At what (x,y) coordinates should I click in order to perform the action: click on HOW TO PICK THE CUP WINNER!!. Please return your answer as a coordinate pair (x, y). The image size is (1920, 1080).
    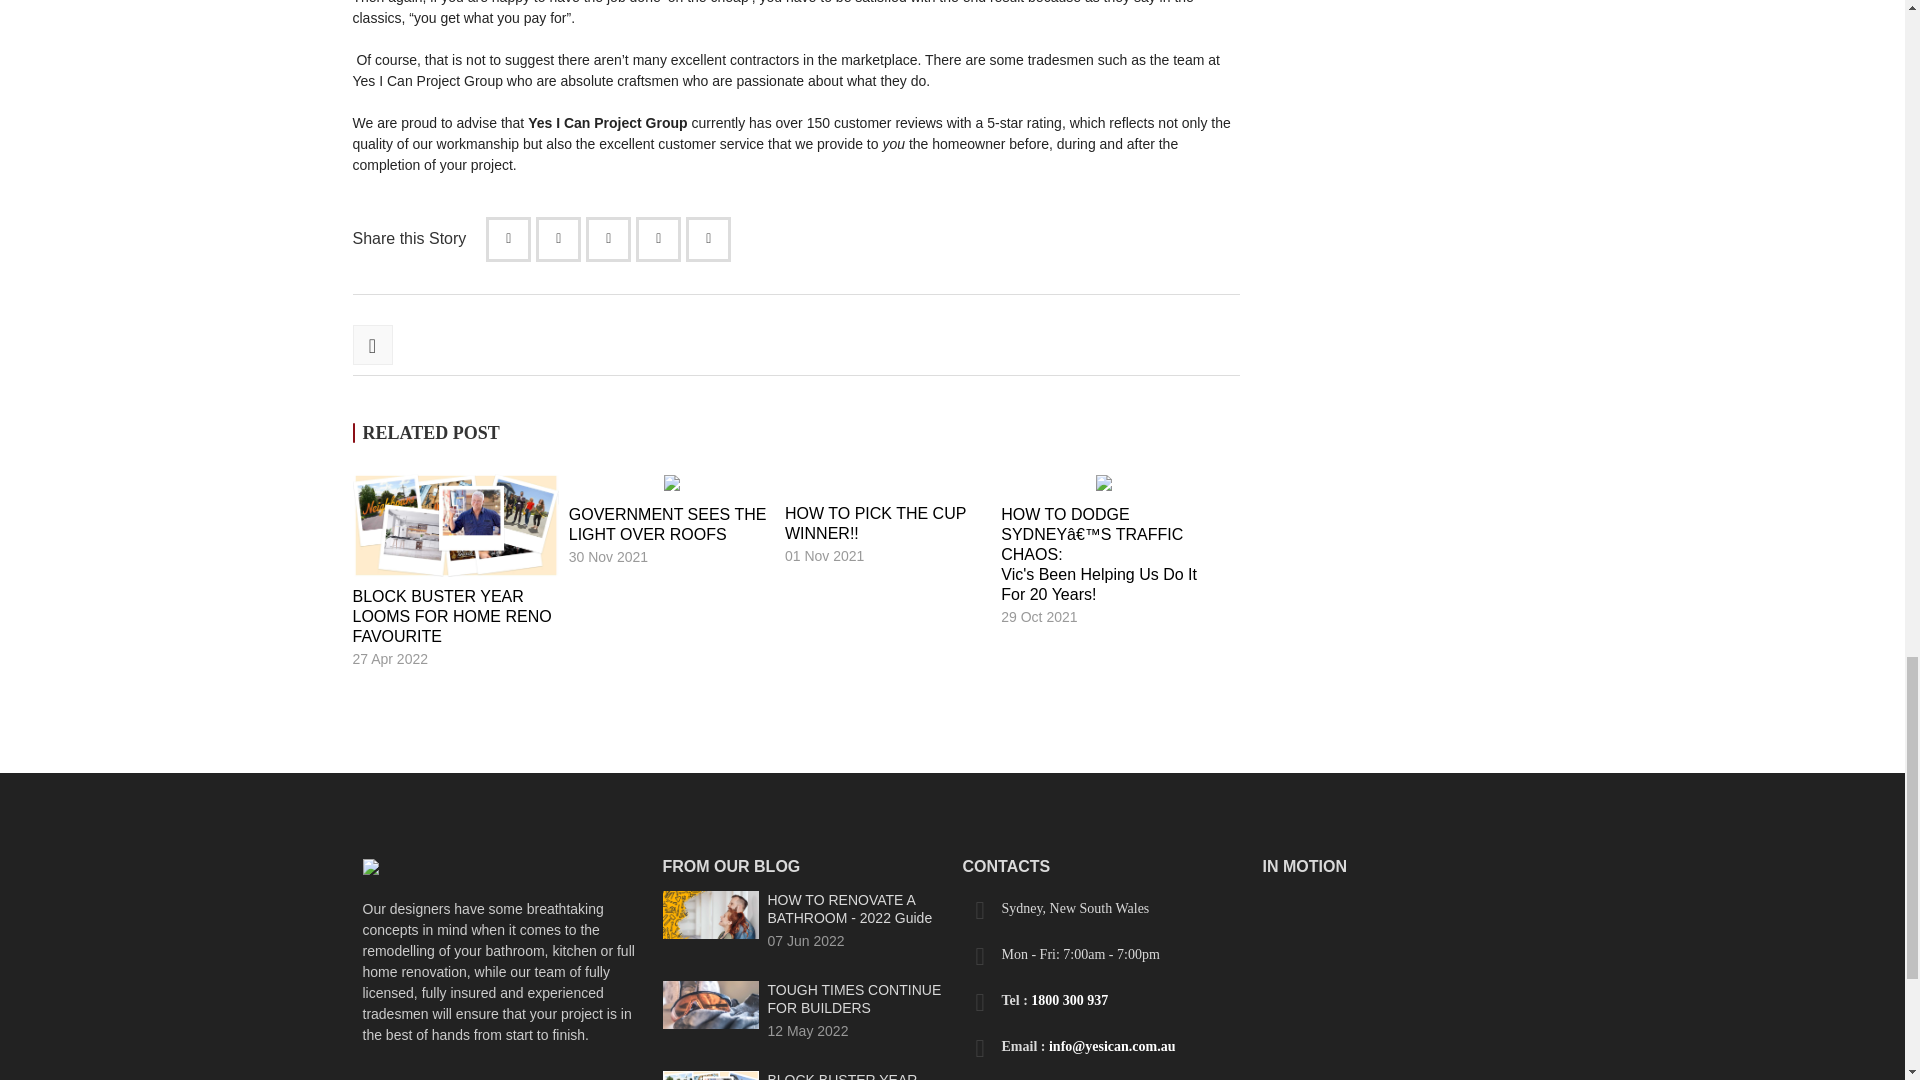
    Looking at the image, I should click on (875, 524).